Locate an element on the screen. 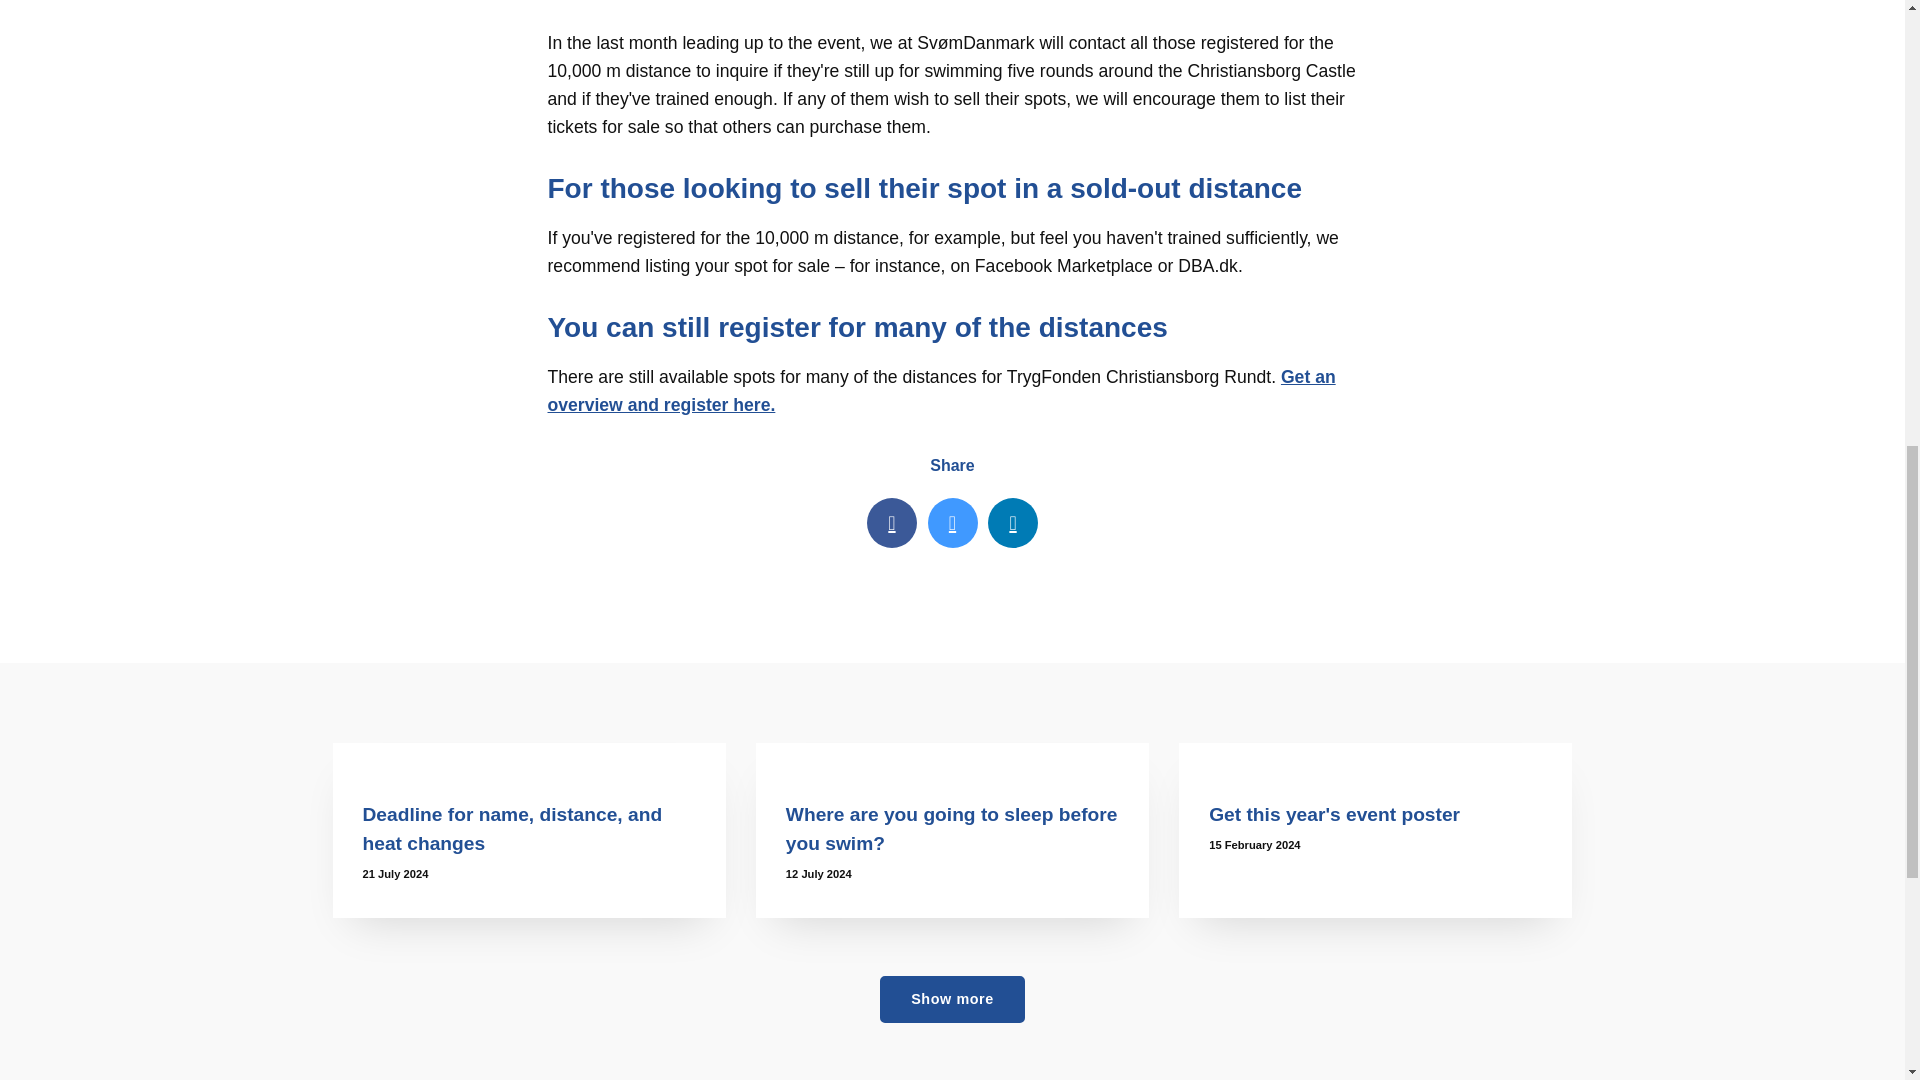 This screenshot has width=1920, height=1080. Get this year's event poster is located at coordinates (1334, 814).